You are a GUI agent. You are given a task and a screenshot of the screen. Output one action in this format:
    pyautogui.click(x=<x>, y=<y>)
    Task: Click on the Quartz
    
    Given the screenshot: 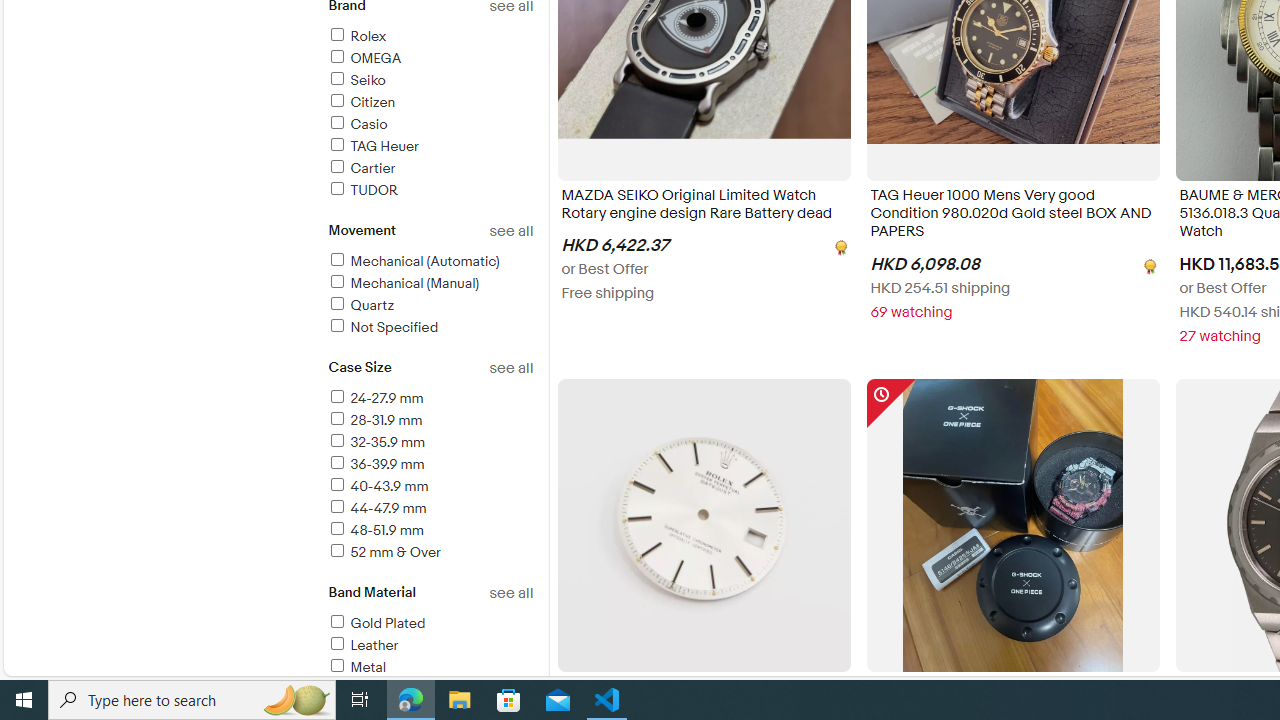 What is the action you would take?
    pyautogui.click(x=430, y=306)
    